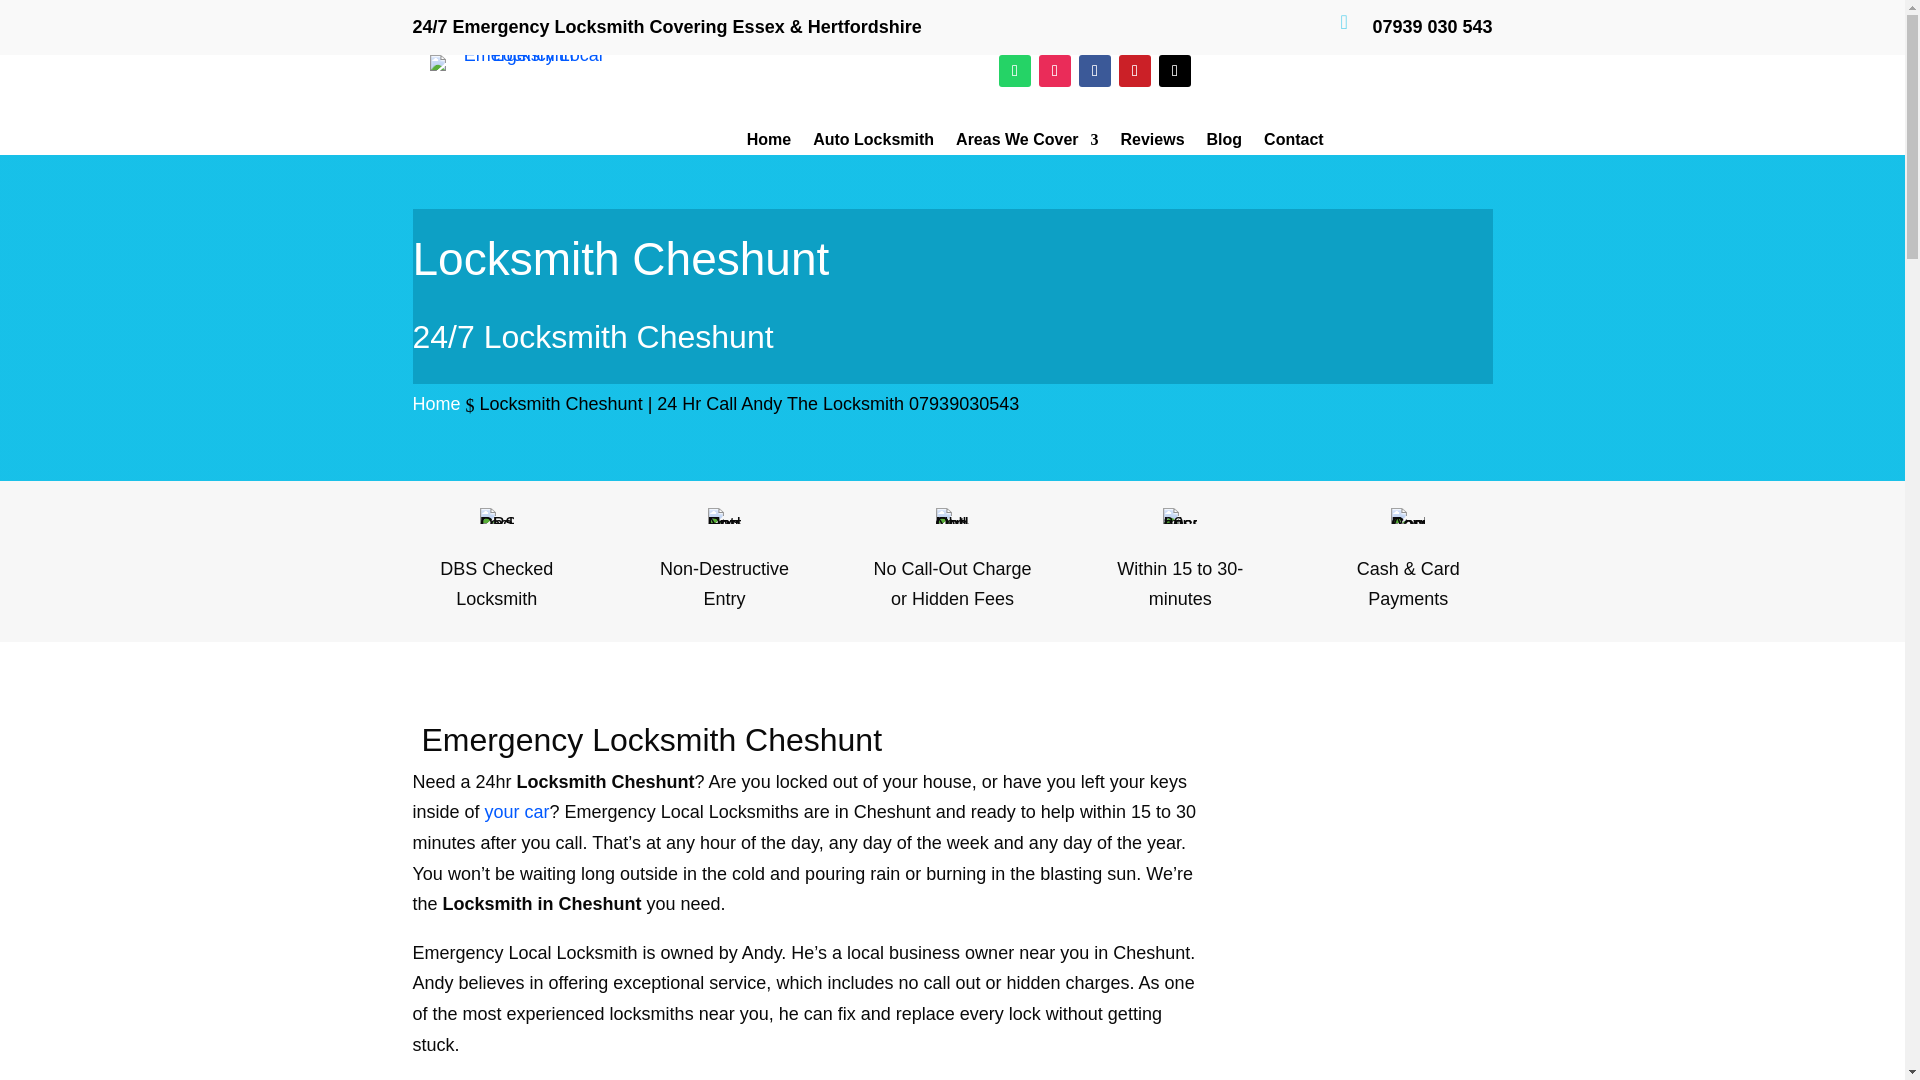 Image resolution: width=1920 pixels, height=1080 pixels. What do you see at coordinates (724, 515) in the screenshot?
I see `Non-Destructive-Entry-Locksmith` at bounding box center [724, 515].